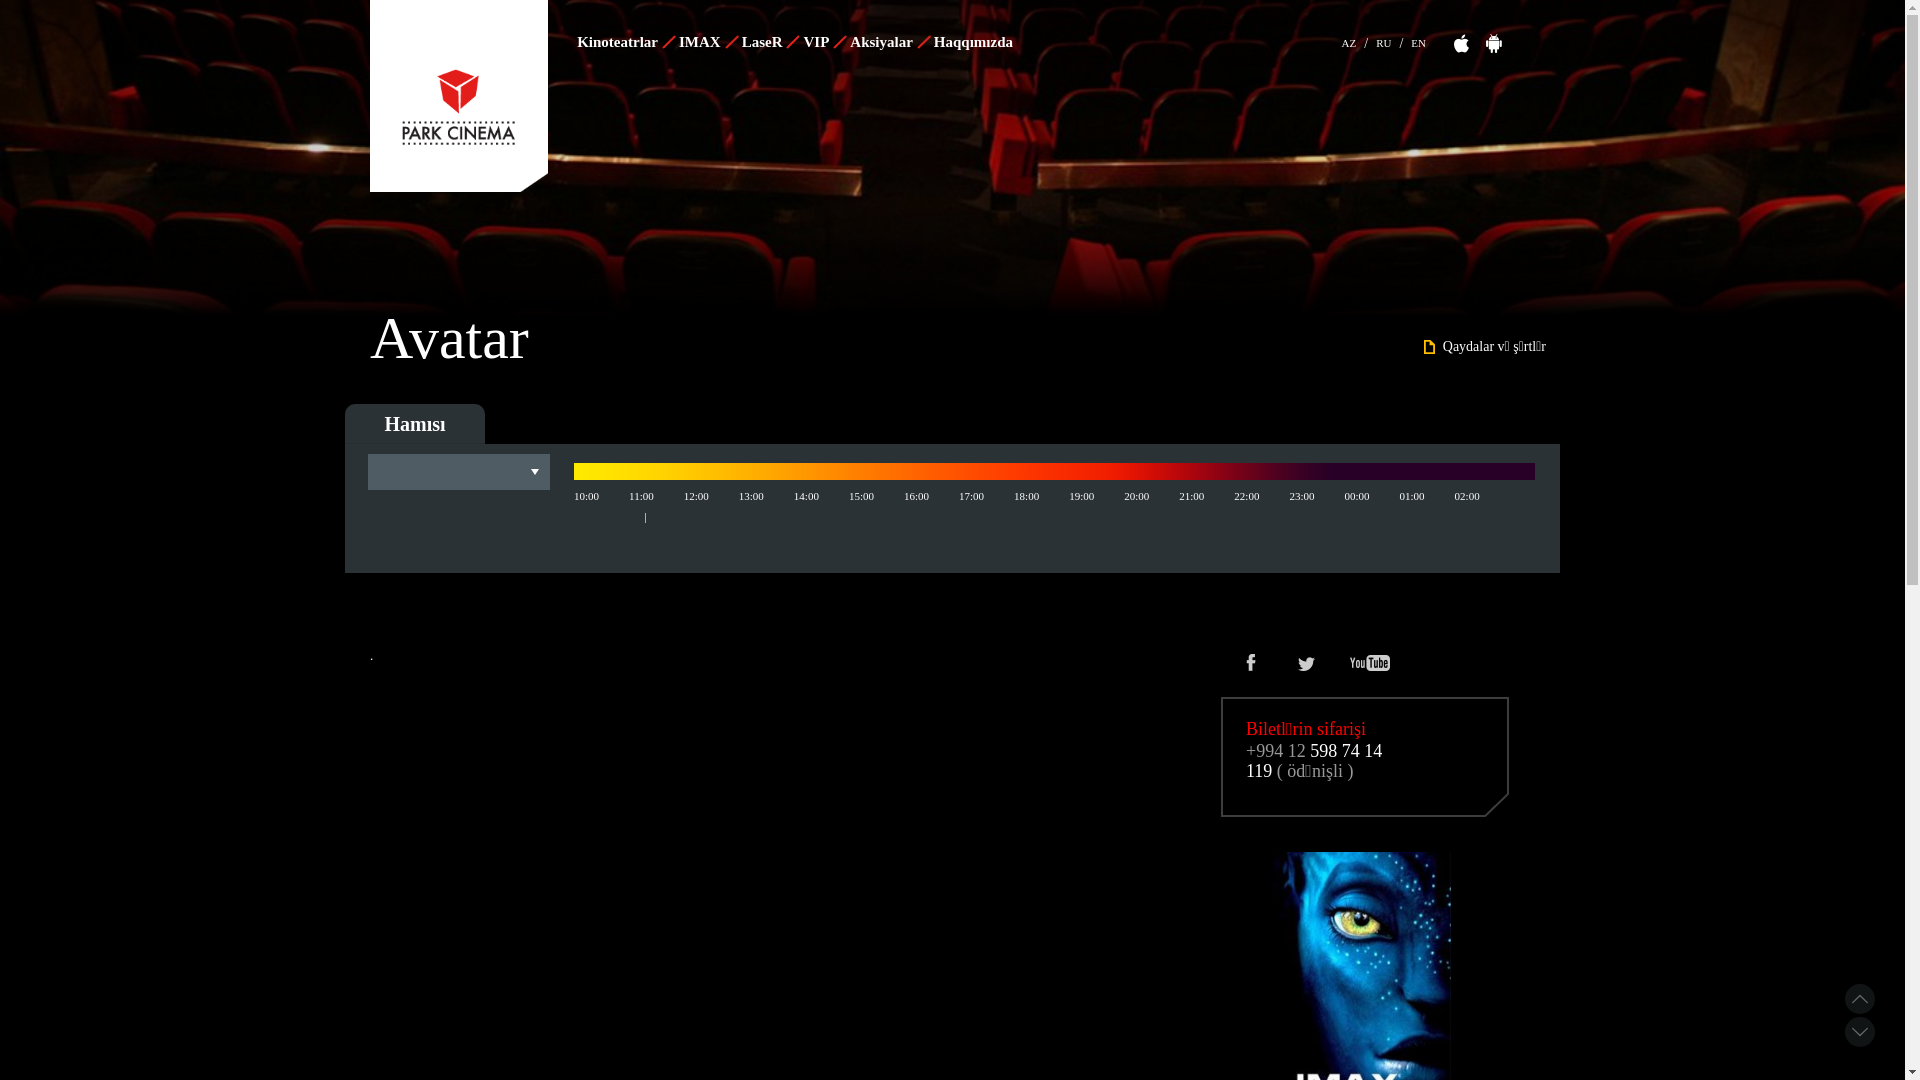  I want to click on VIP, so click(824, 42).